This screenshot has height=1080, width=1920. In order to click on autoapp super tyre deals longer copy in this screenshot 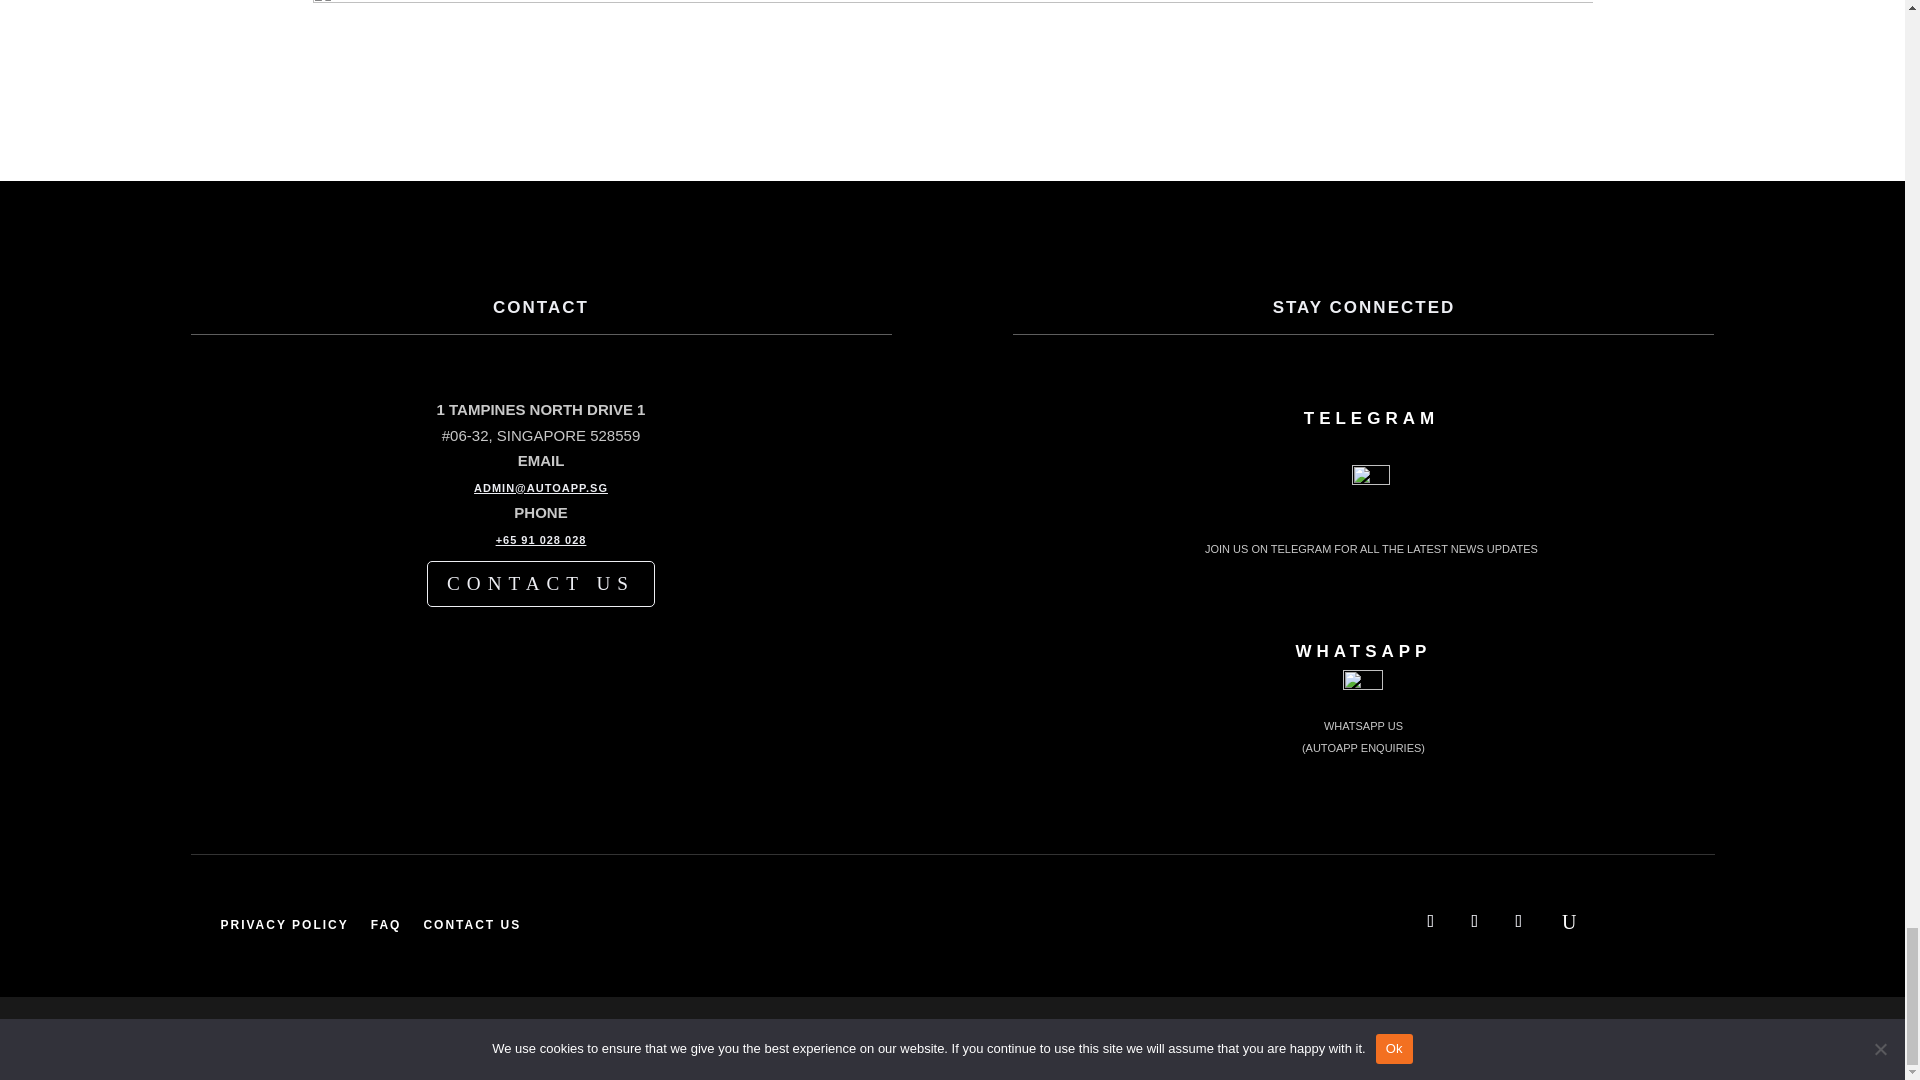, I will do `click(951, 81)`.